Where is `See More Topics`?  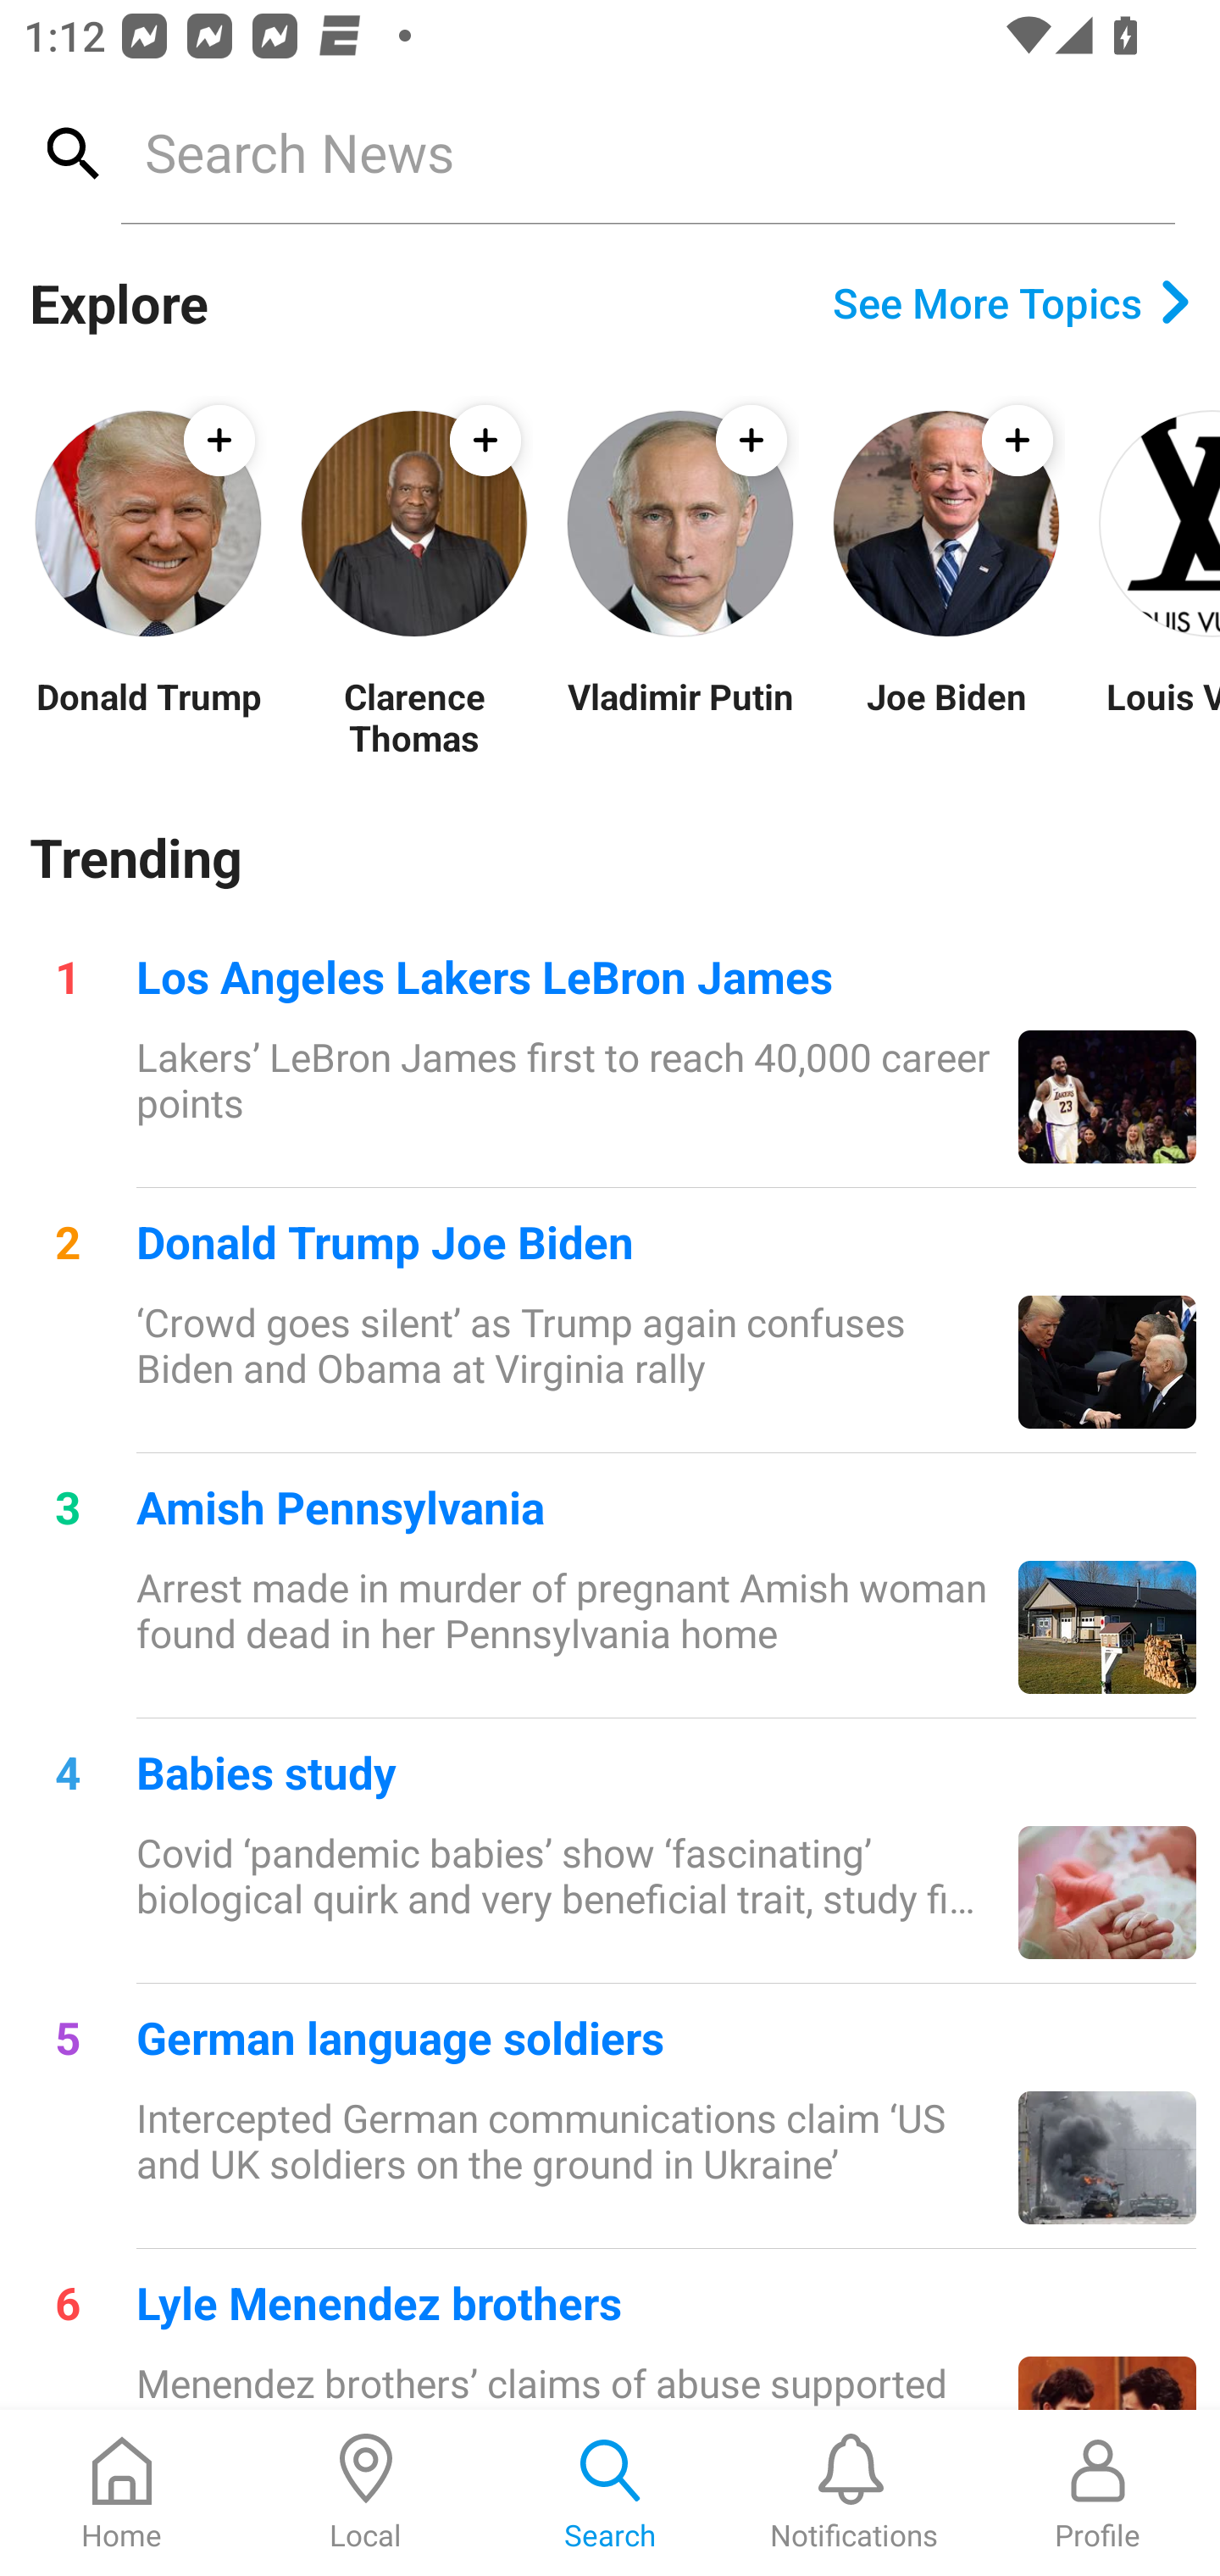 See More Topics is located at coordinates (1012, 303).